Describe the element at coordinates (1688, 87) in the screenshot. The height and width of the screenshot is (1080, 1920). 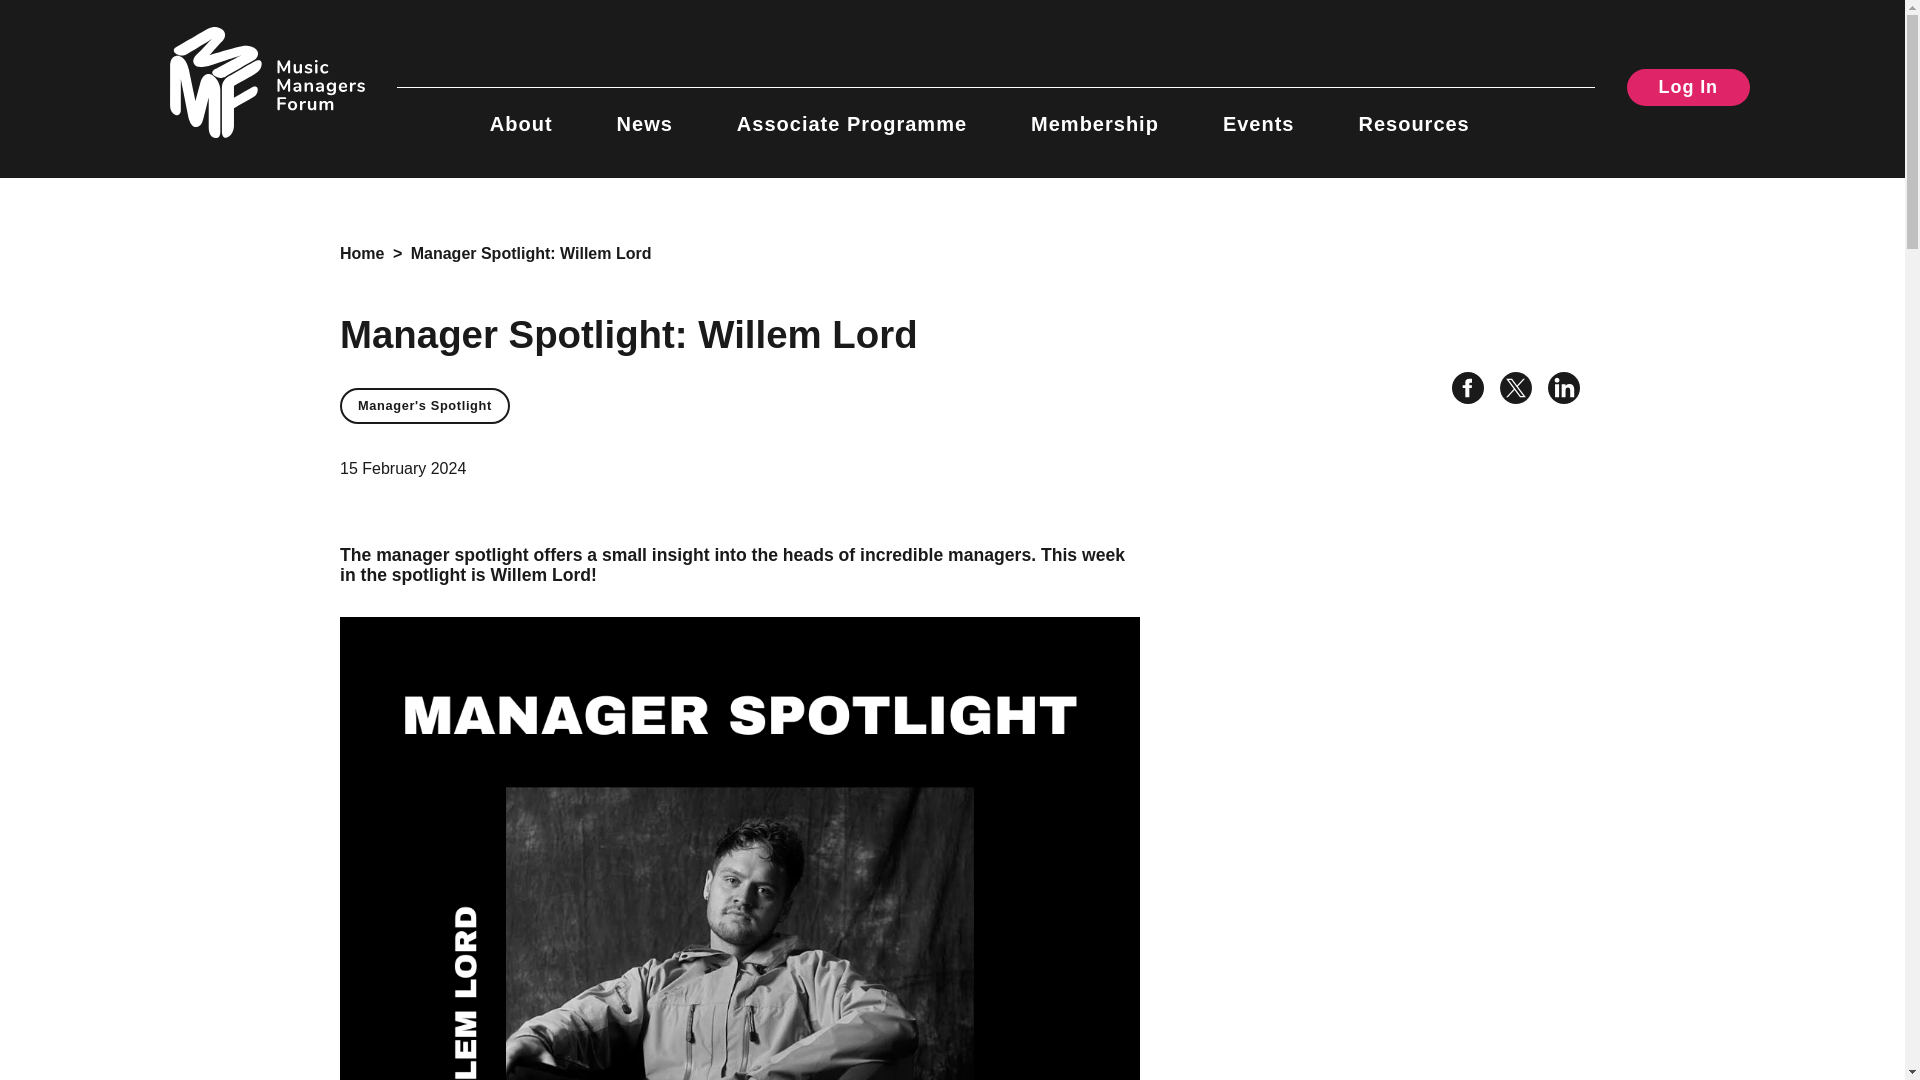
I see `Log In` at that location.